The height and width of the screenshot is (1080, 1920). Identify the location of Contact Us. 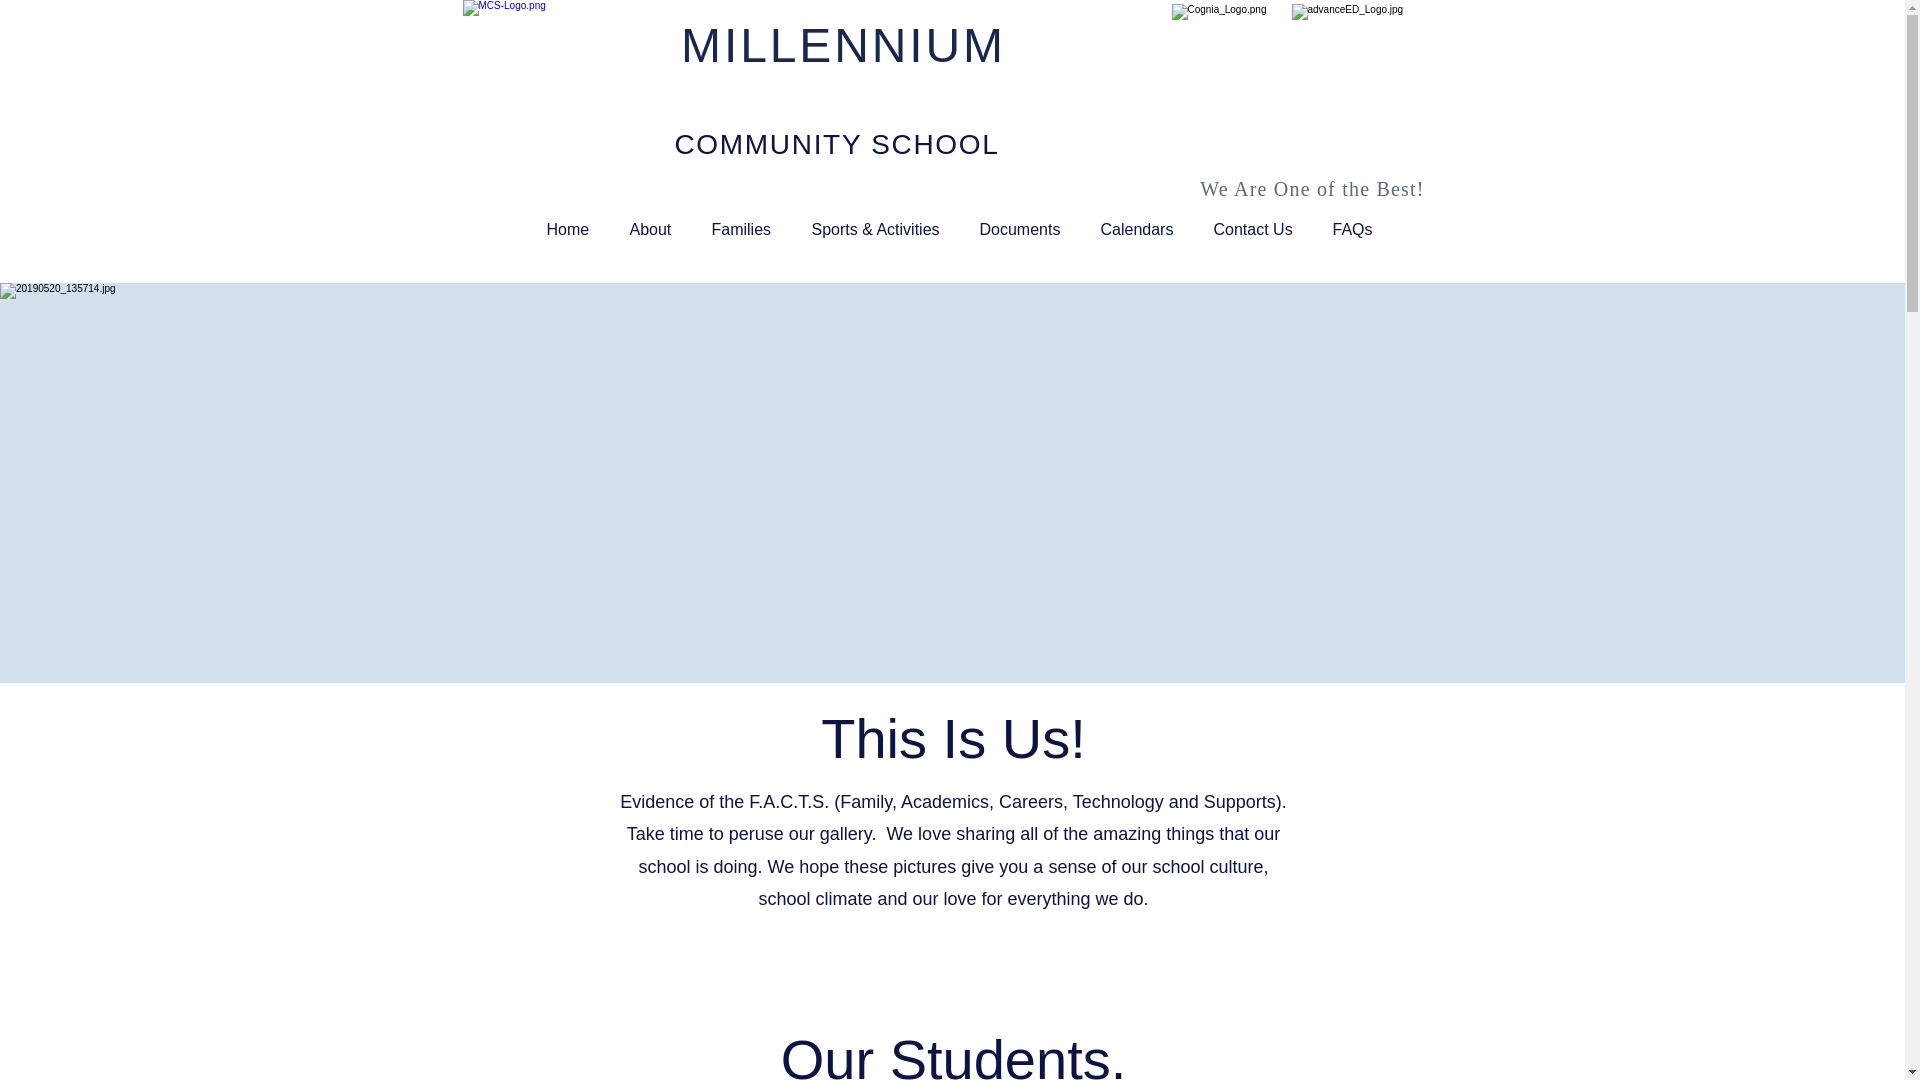
(1254, 230).